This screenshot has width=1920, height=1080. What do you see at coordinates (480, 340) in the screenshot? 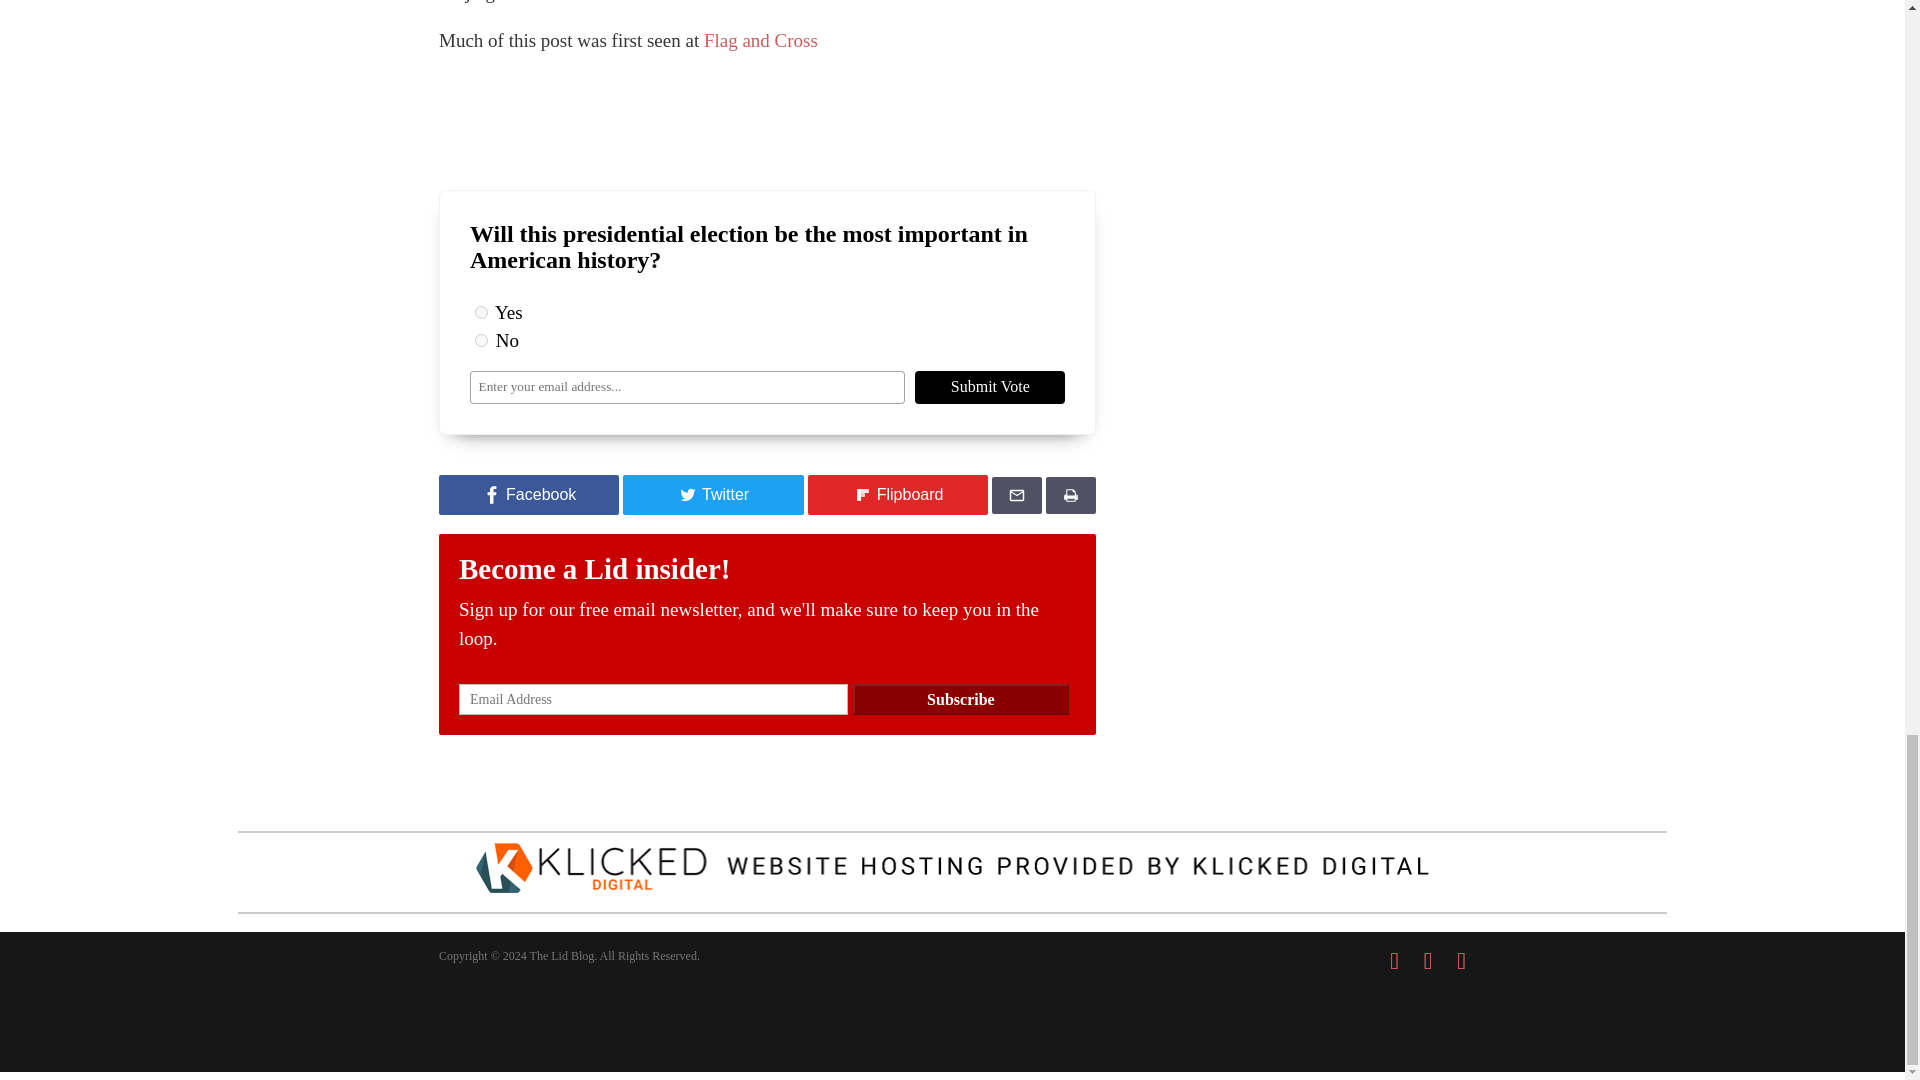
I see `30` at bounding box center [480, 340].